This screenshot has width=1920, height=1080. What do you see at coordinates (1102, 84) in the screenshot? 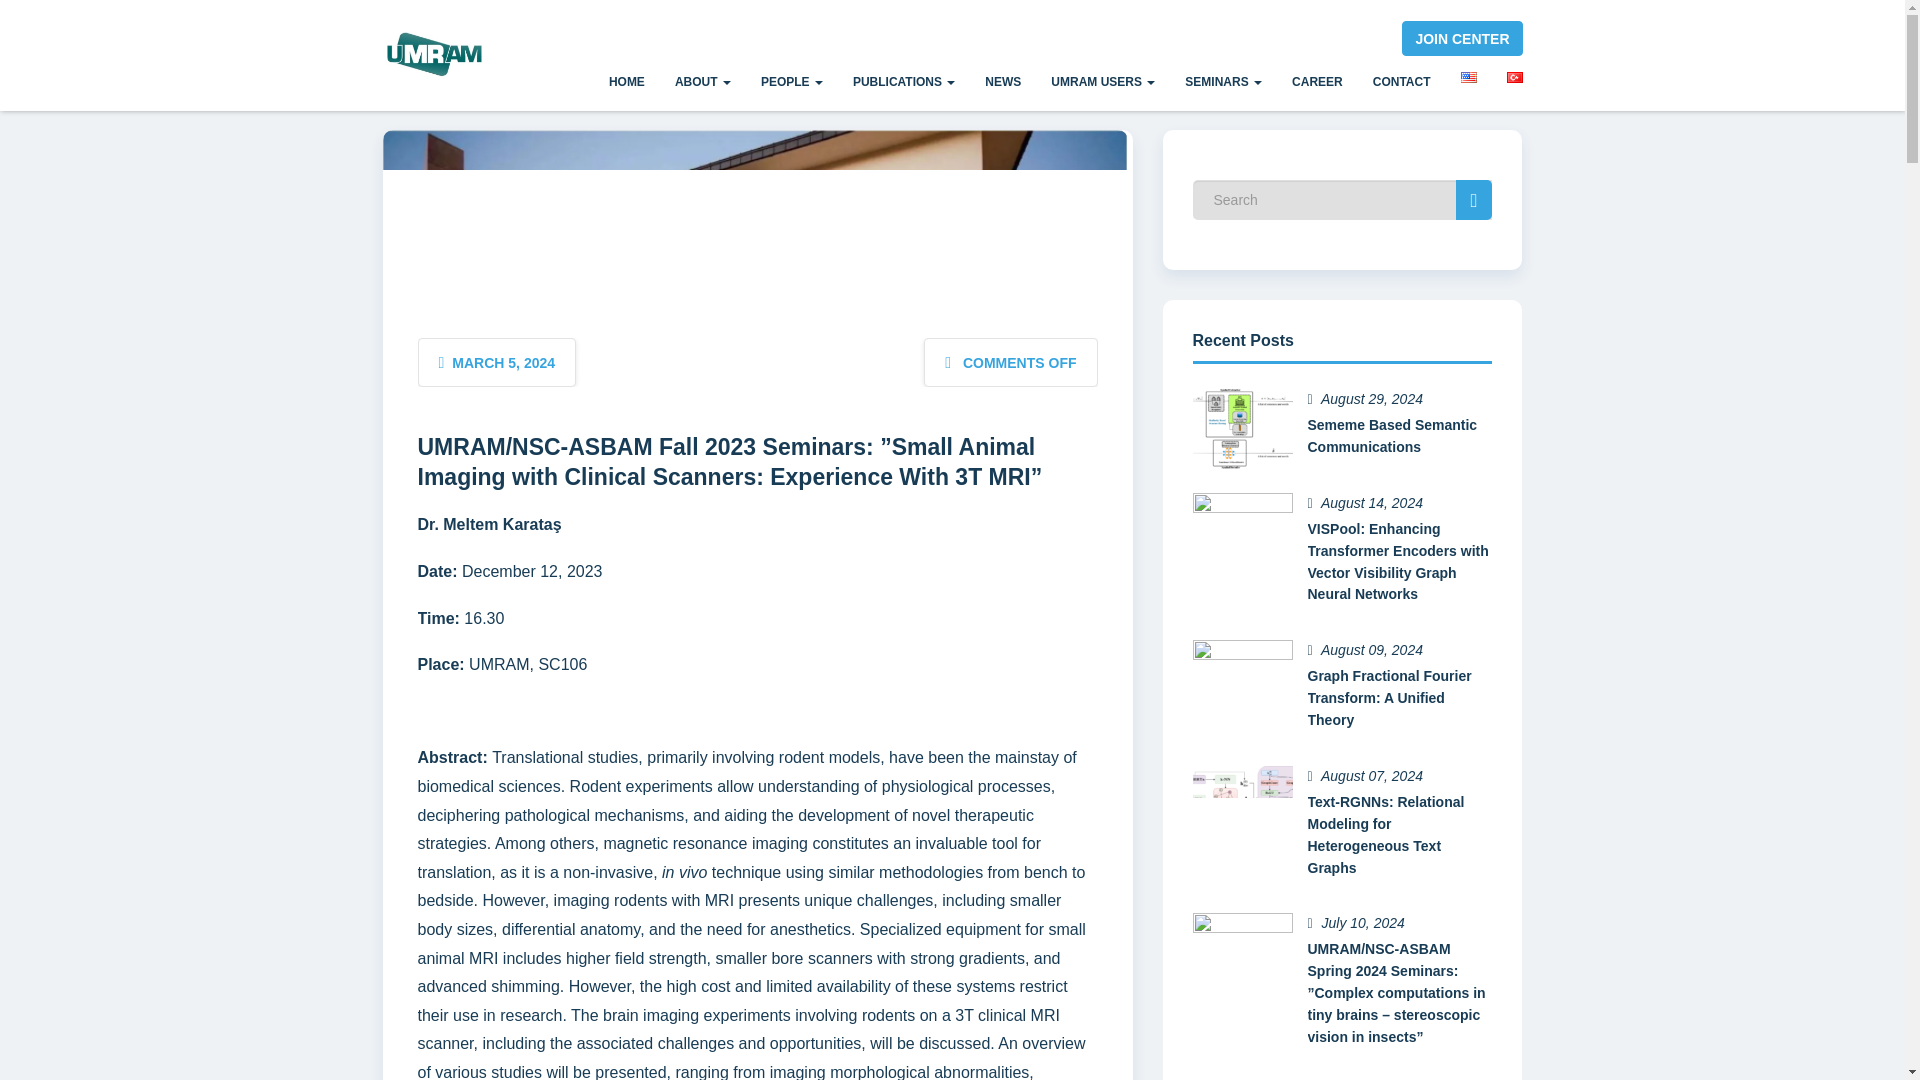
I see `UMRAM USERS` at bounding box center [1102, 84].